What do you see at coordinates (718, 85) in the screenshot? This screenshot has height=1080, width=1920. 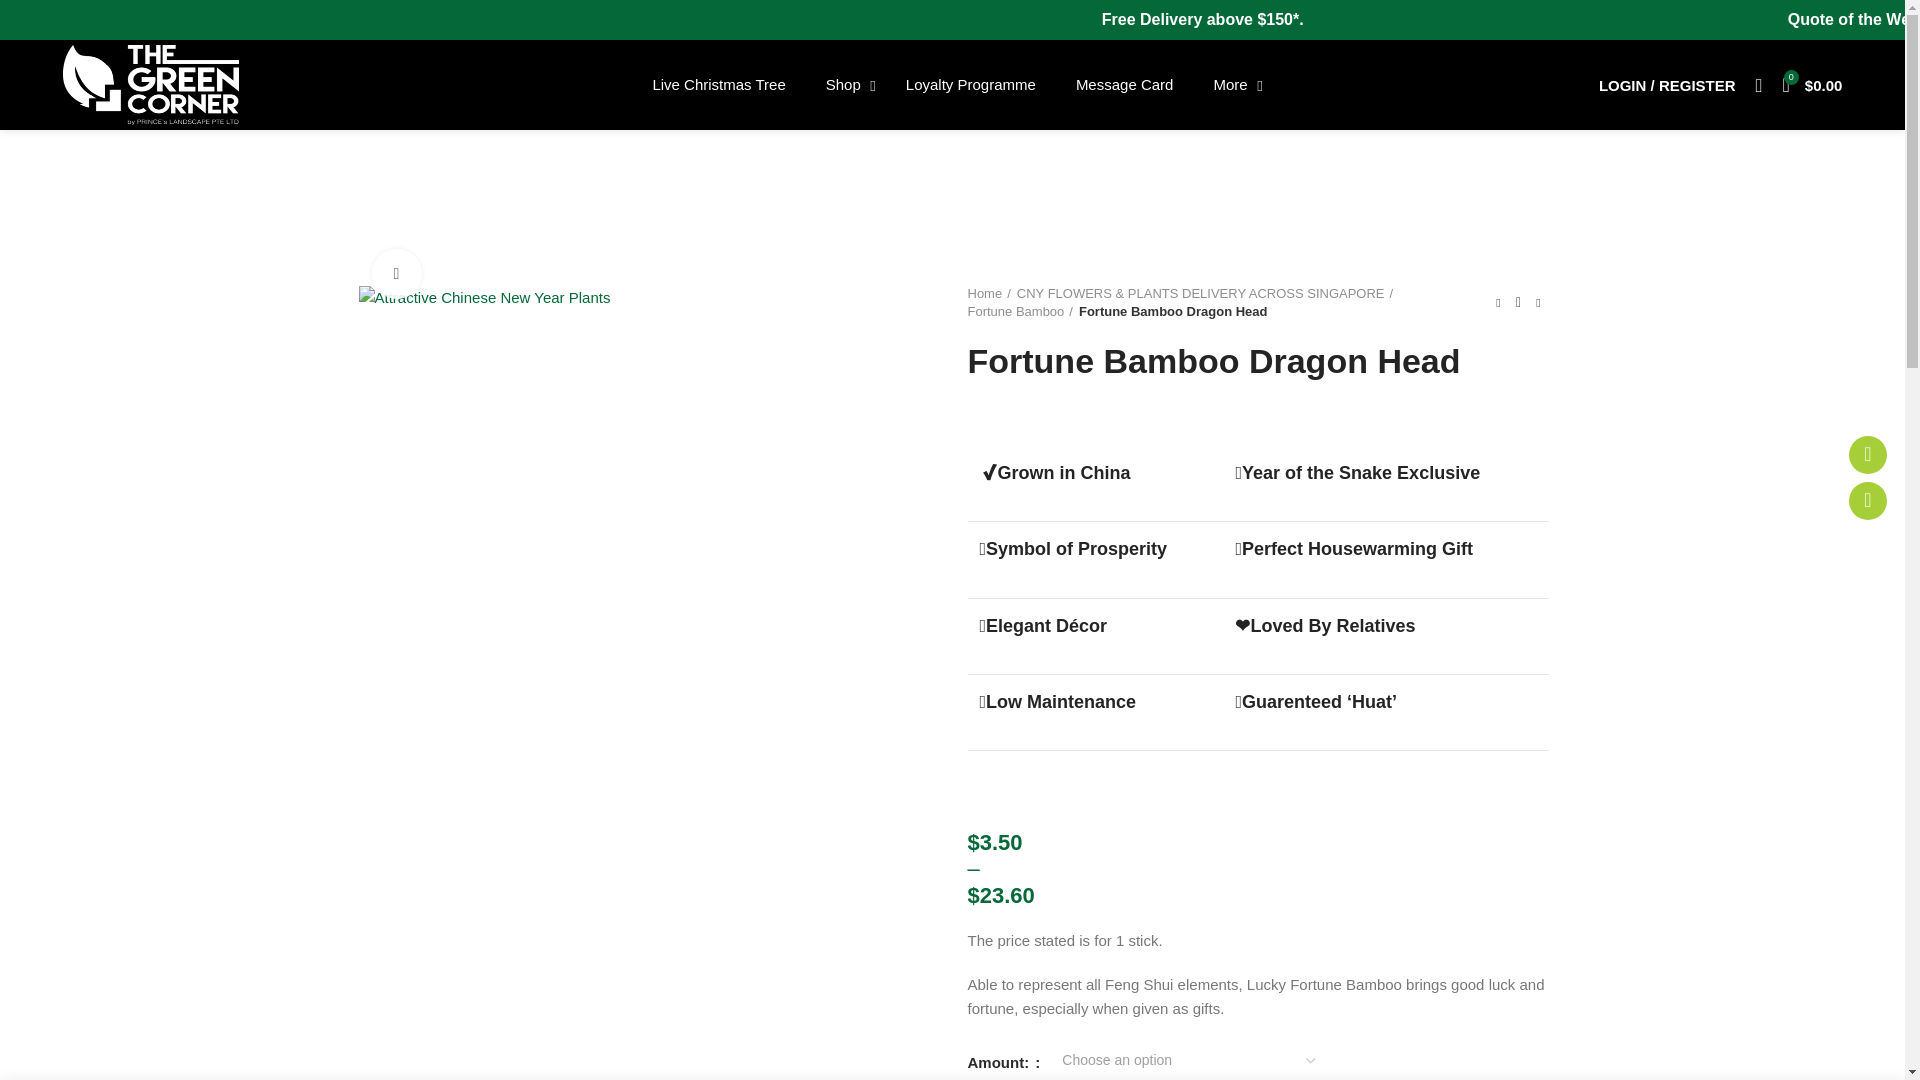 I see `Live Christmas Tree` at bounding box center [718, 85].